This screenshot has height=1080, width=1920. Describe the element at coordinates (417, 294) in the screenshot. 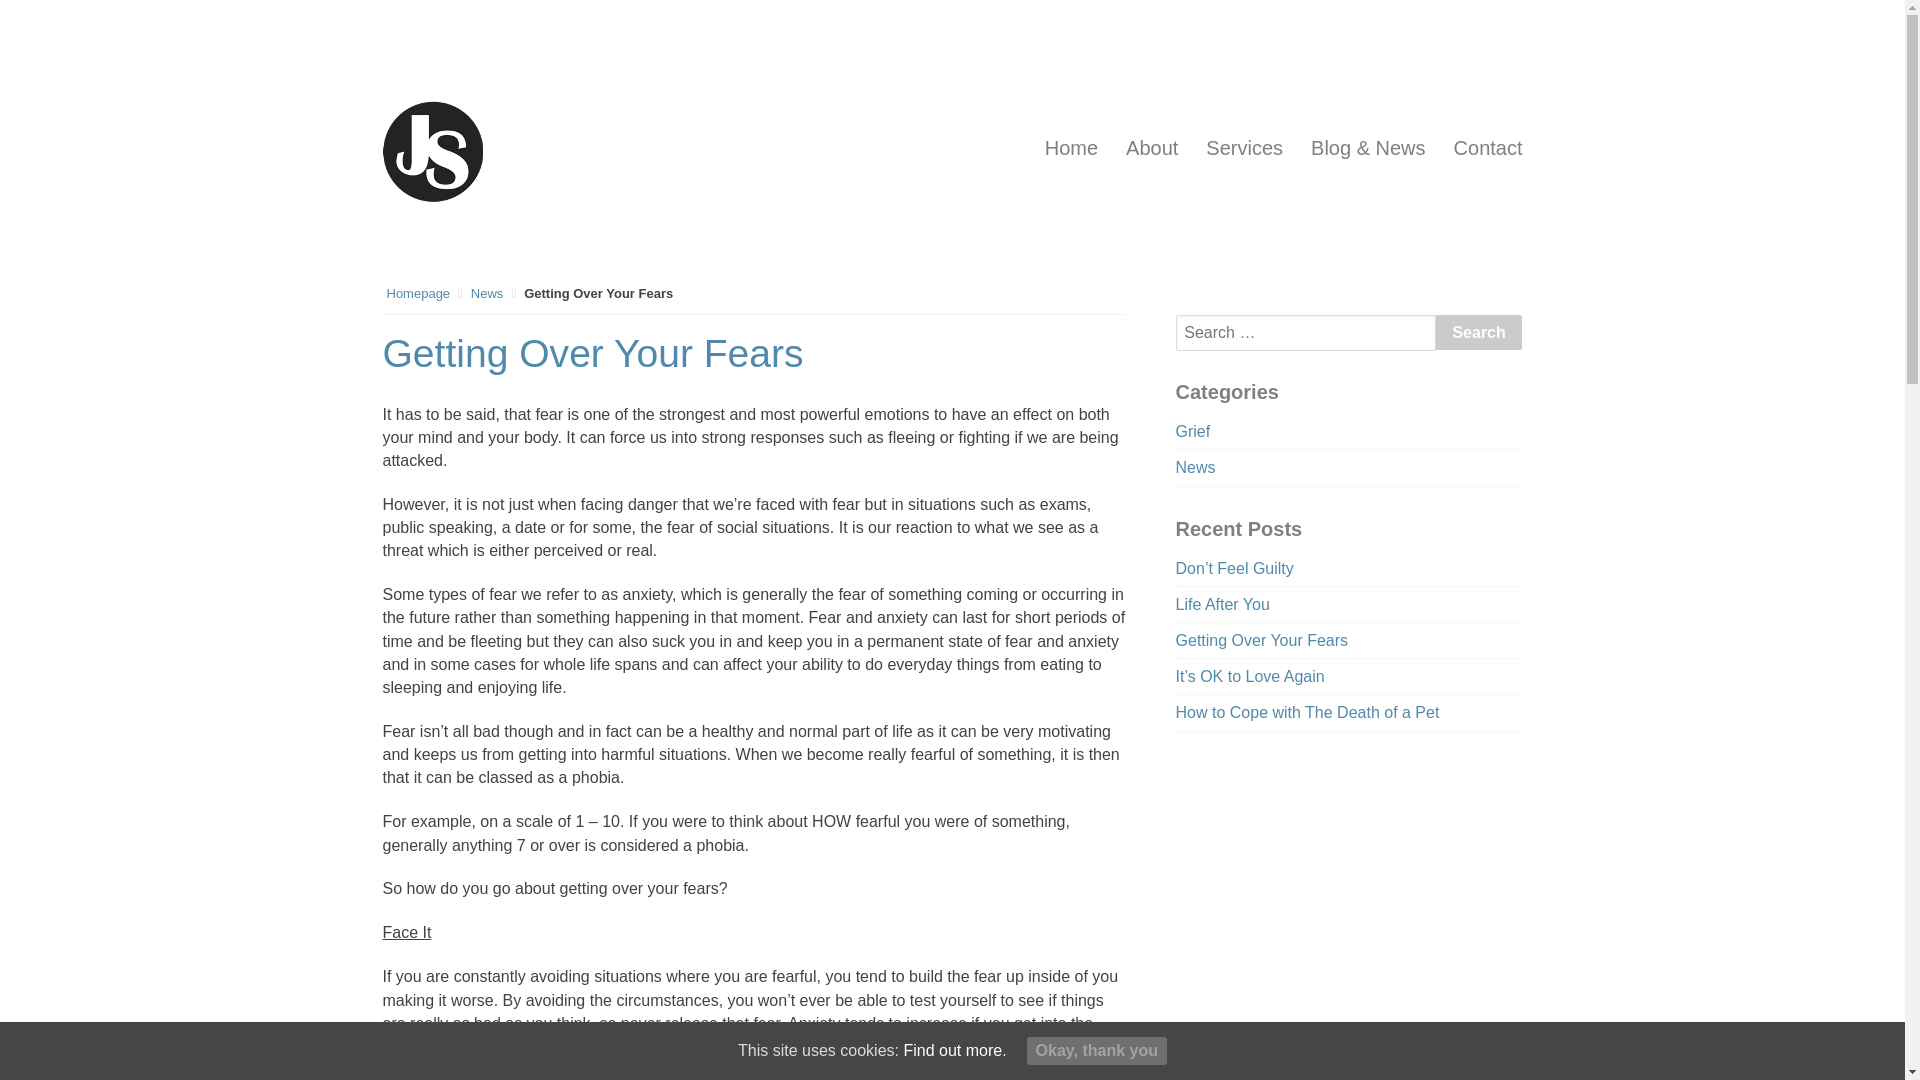

I see `Homepage` at that location.